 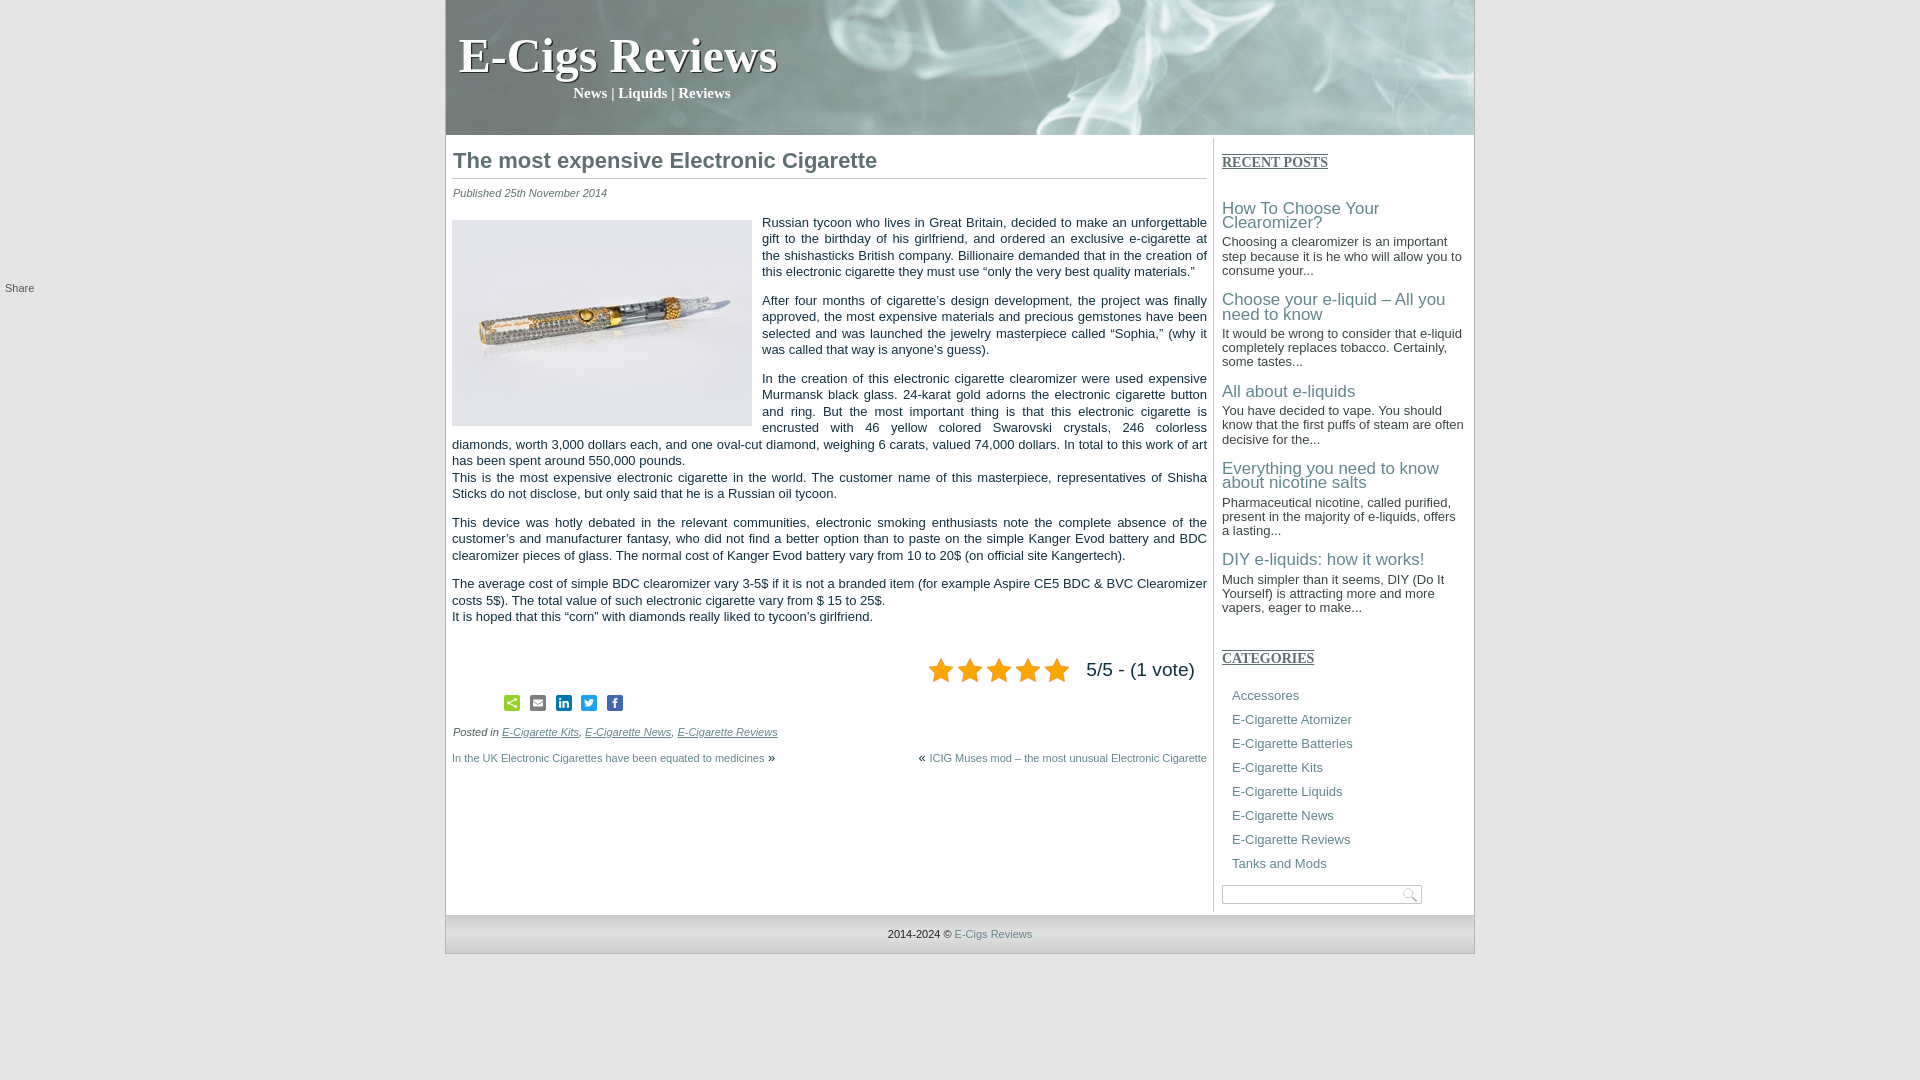 I want to click on DIY e-liquids: how it works!, so click(x=1322, y=559).